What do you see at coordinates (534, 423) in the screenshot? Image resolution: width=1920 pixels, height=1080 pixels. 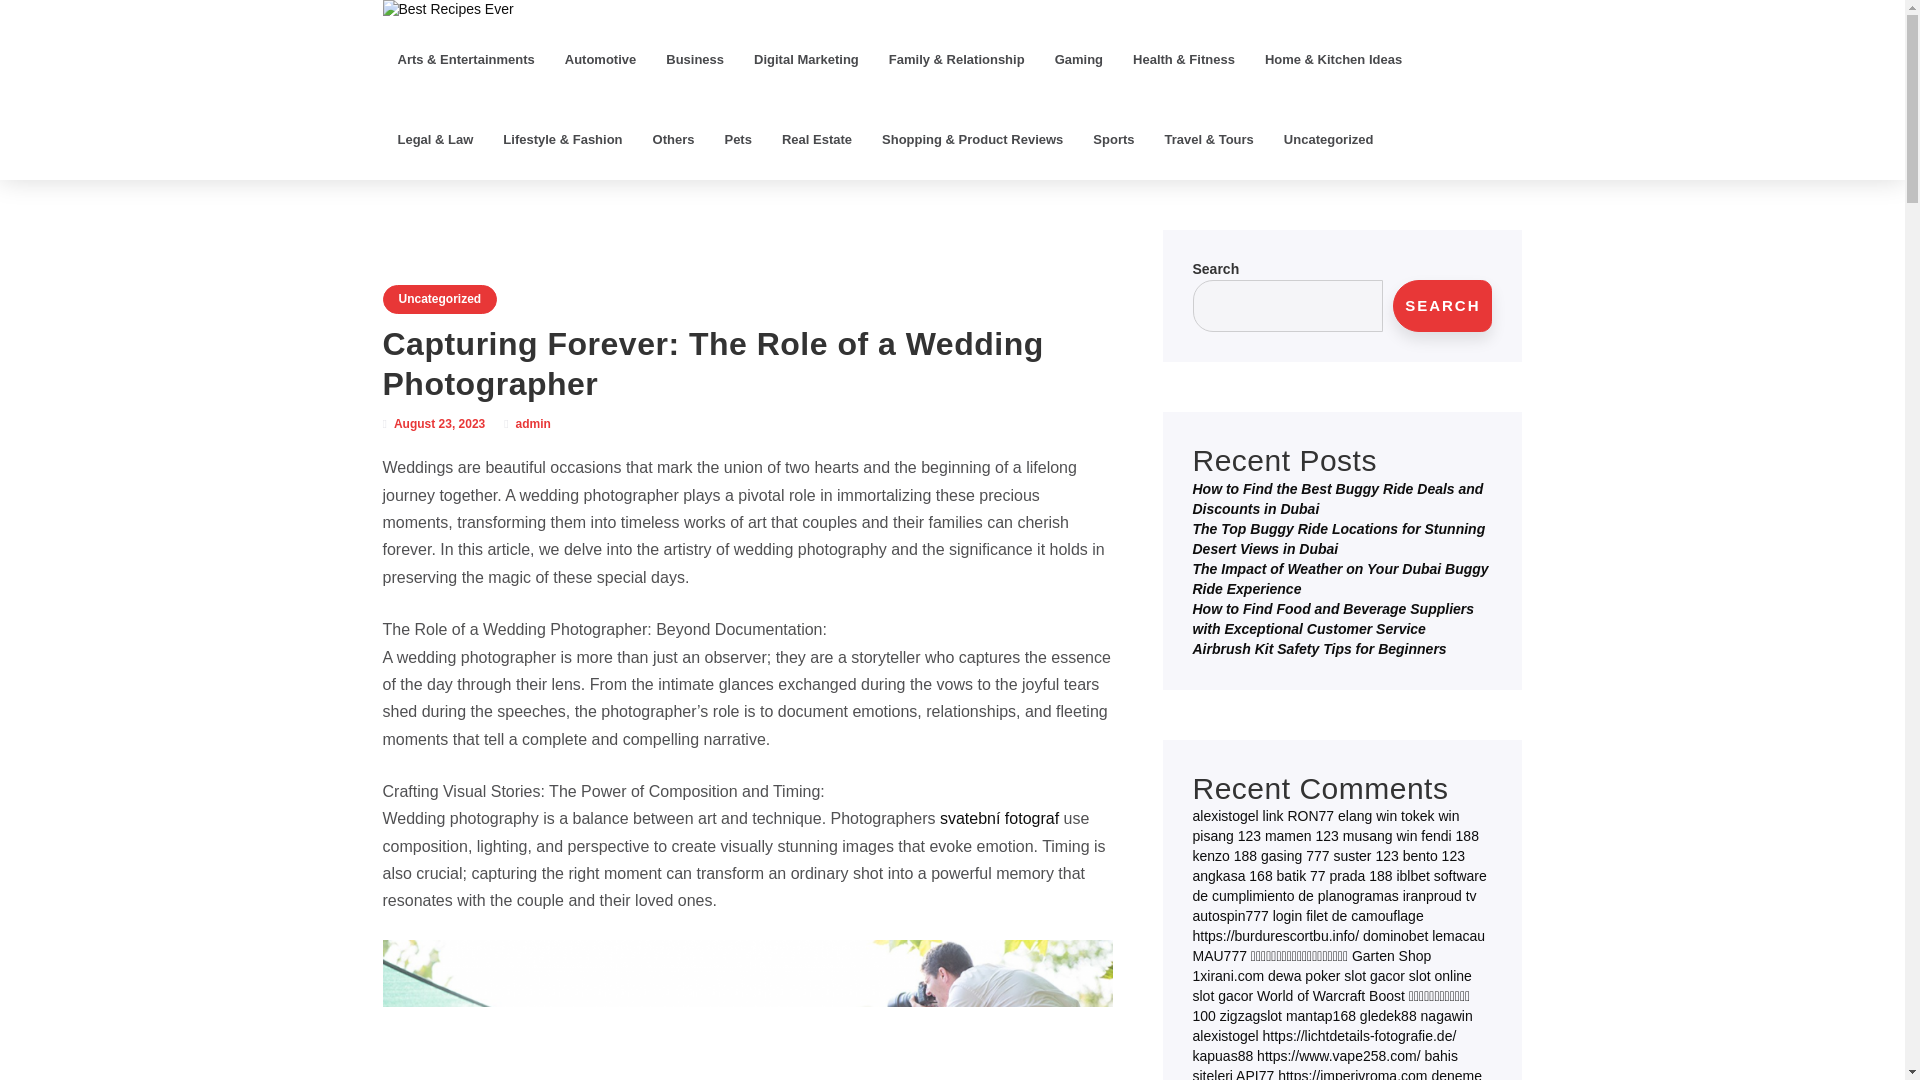 I see `admin` at bounding box center [534, 423].